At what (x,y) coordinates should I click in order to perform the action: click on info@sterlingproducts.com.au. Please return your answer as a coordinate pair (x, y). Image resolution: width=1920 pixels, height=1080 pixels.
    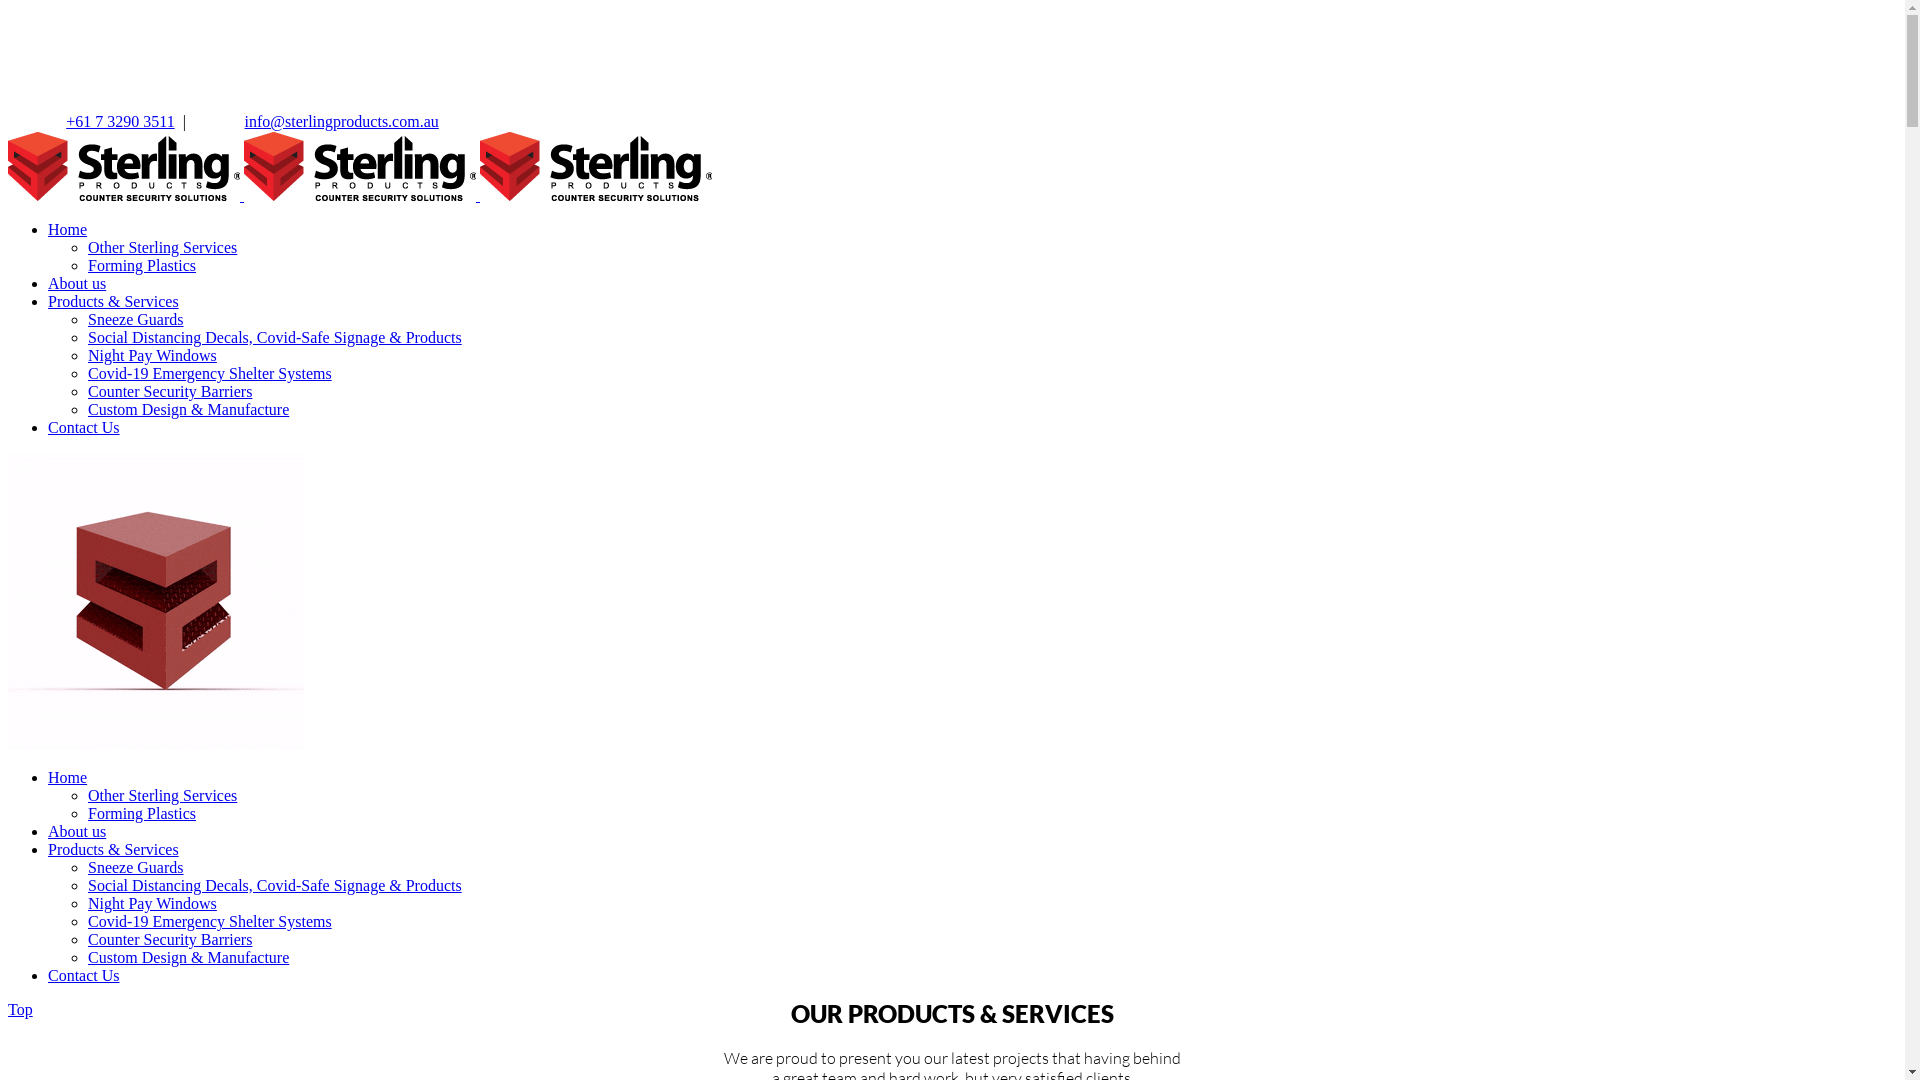
    Looking at the image, I should click on (342, 122).